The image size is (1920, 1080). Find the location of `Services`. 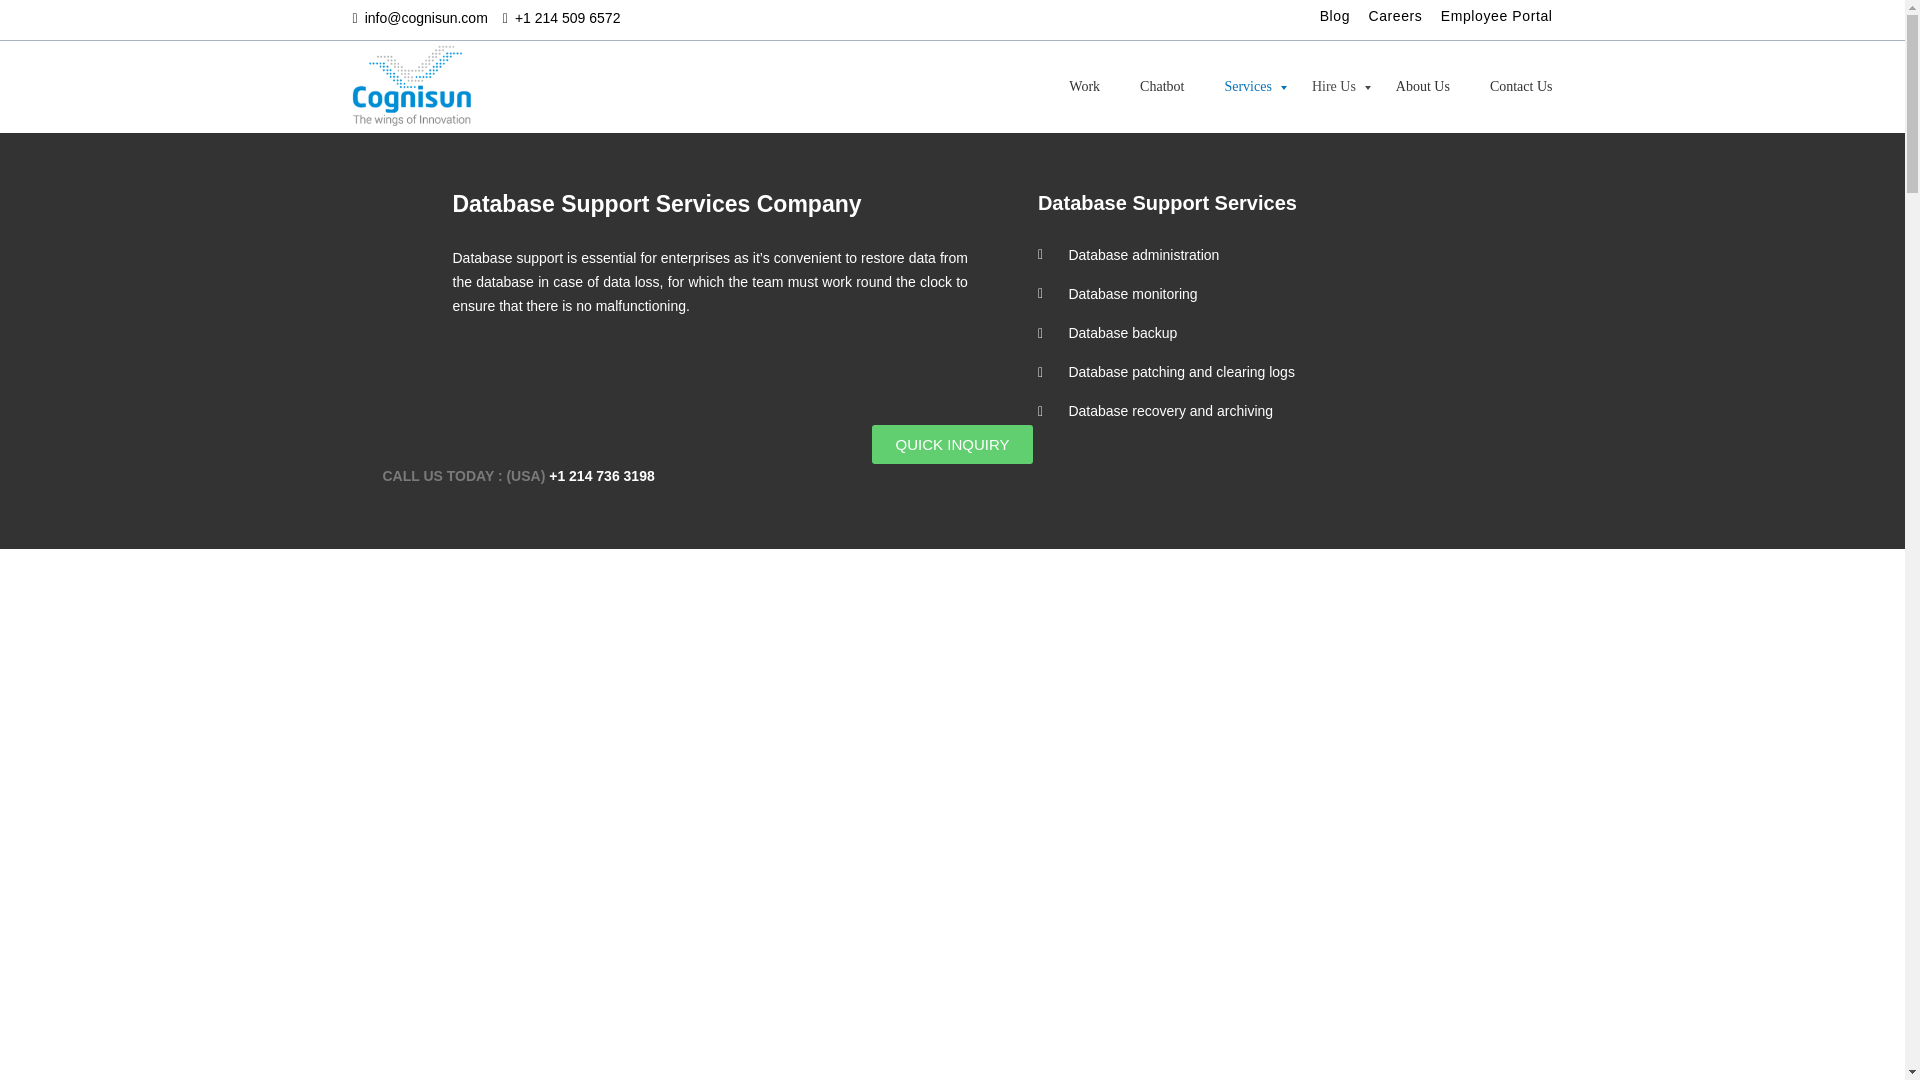

Services is located at coordinates (1246, 88).